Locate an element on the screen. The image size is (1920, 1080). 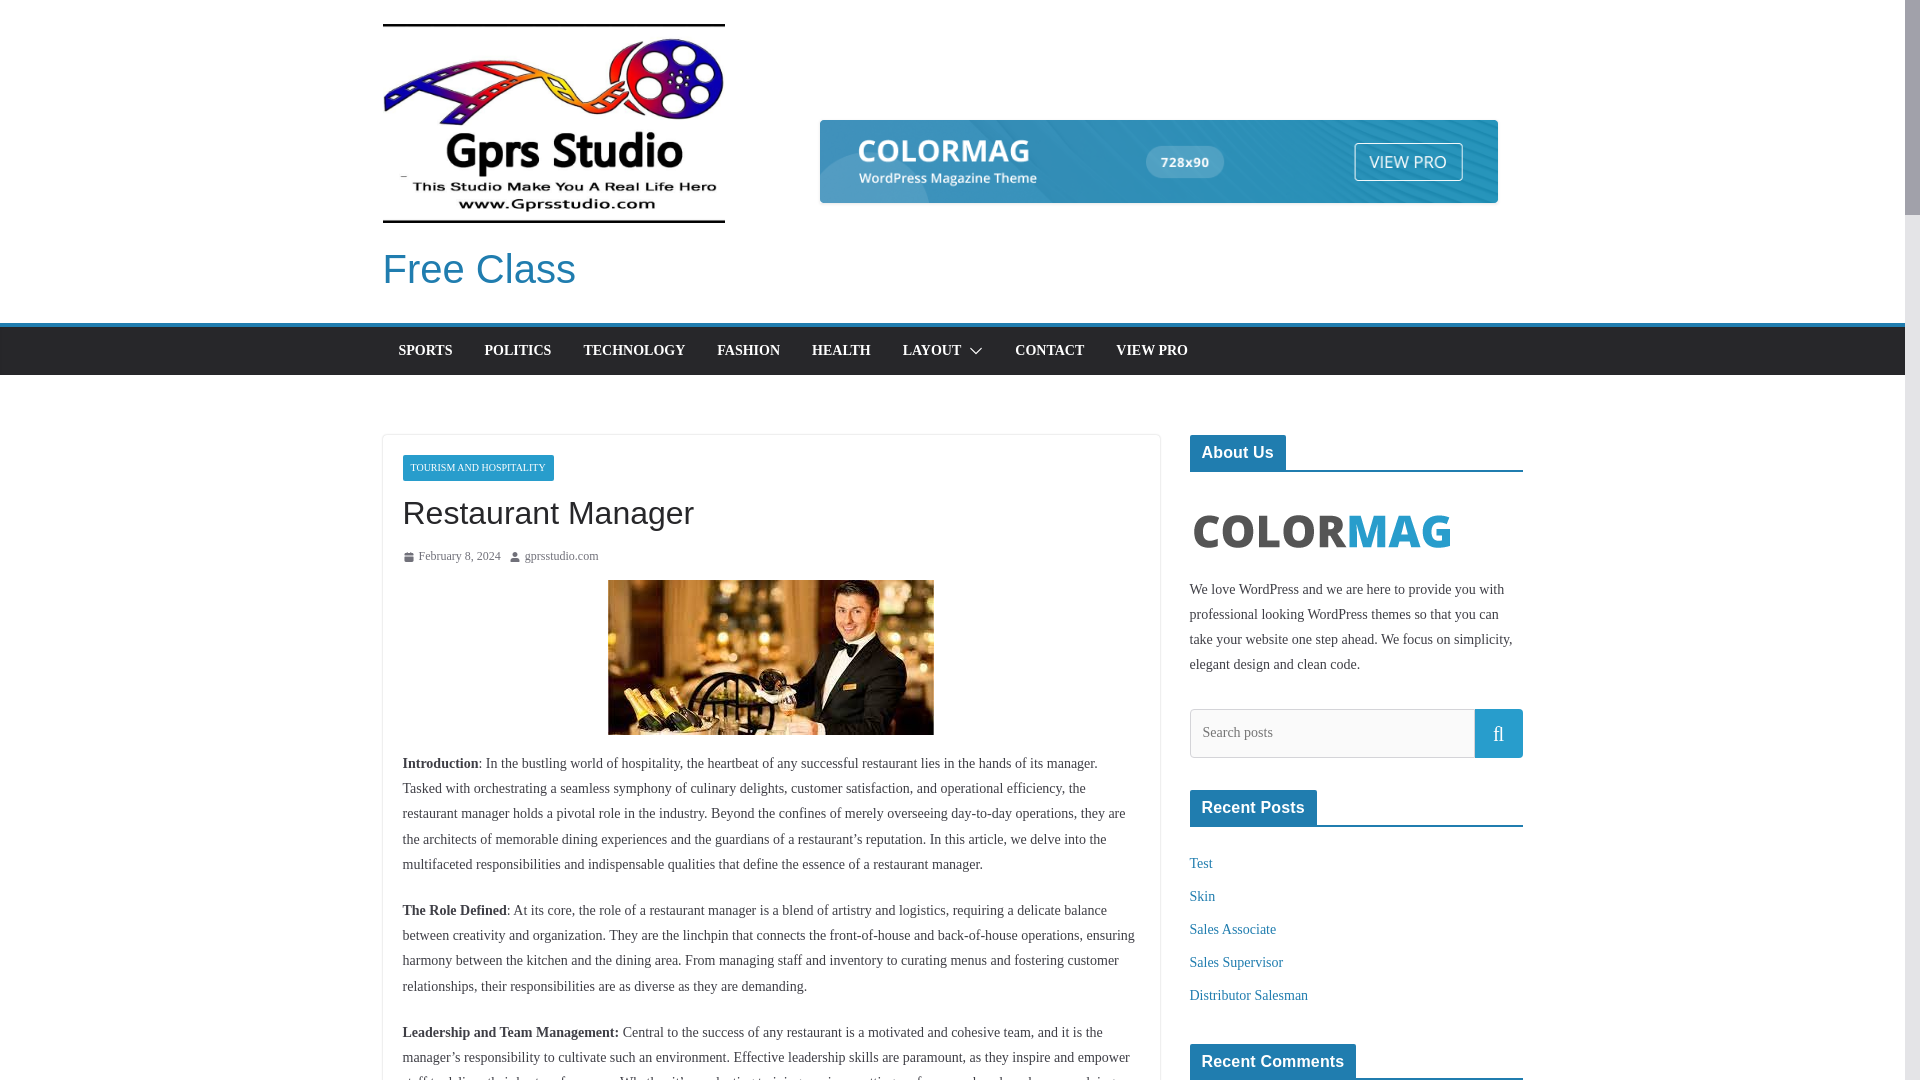
SPORTS is located at coordinates (424, 350).